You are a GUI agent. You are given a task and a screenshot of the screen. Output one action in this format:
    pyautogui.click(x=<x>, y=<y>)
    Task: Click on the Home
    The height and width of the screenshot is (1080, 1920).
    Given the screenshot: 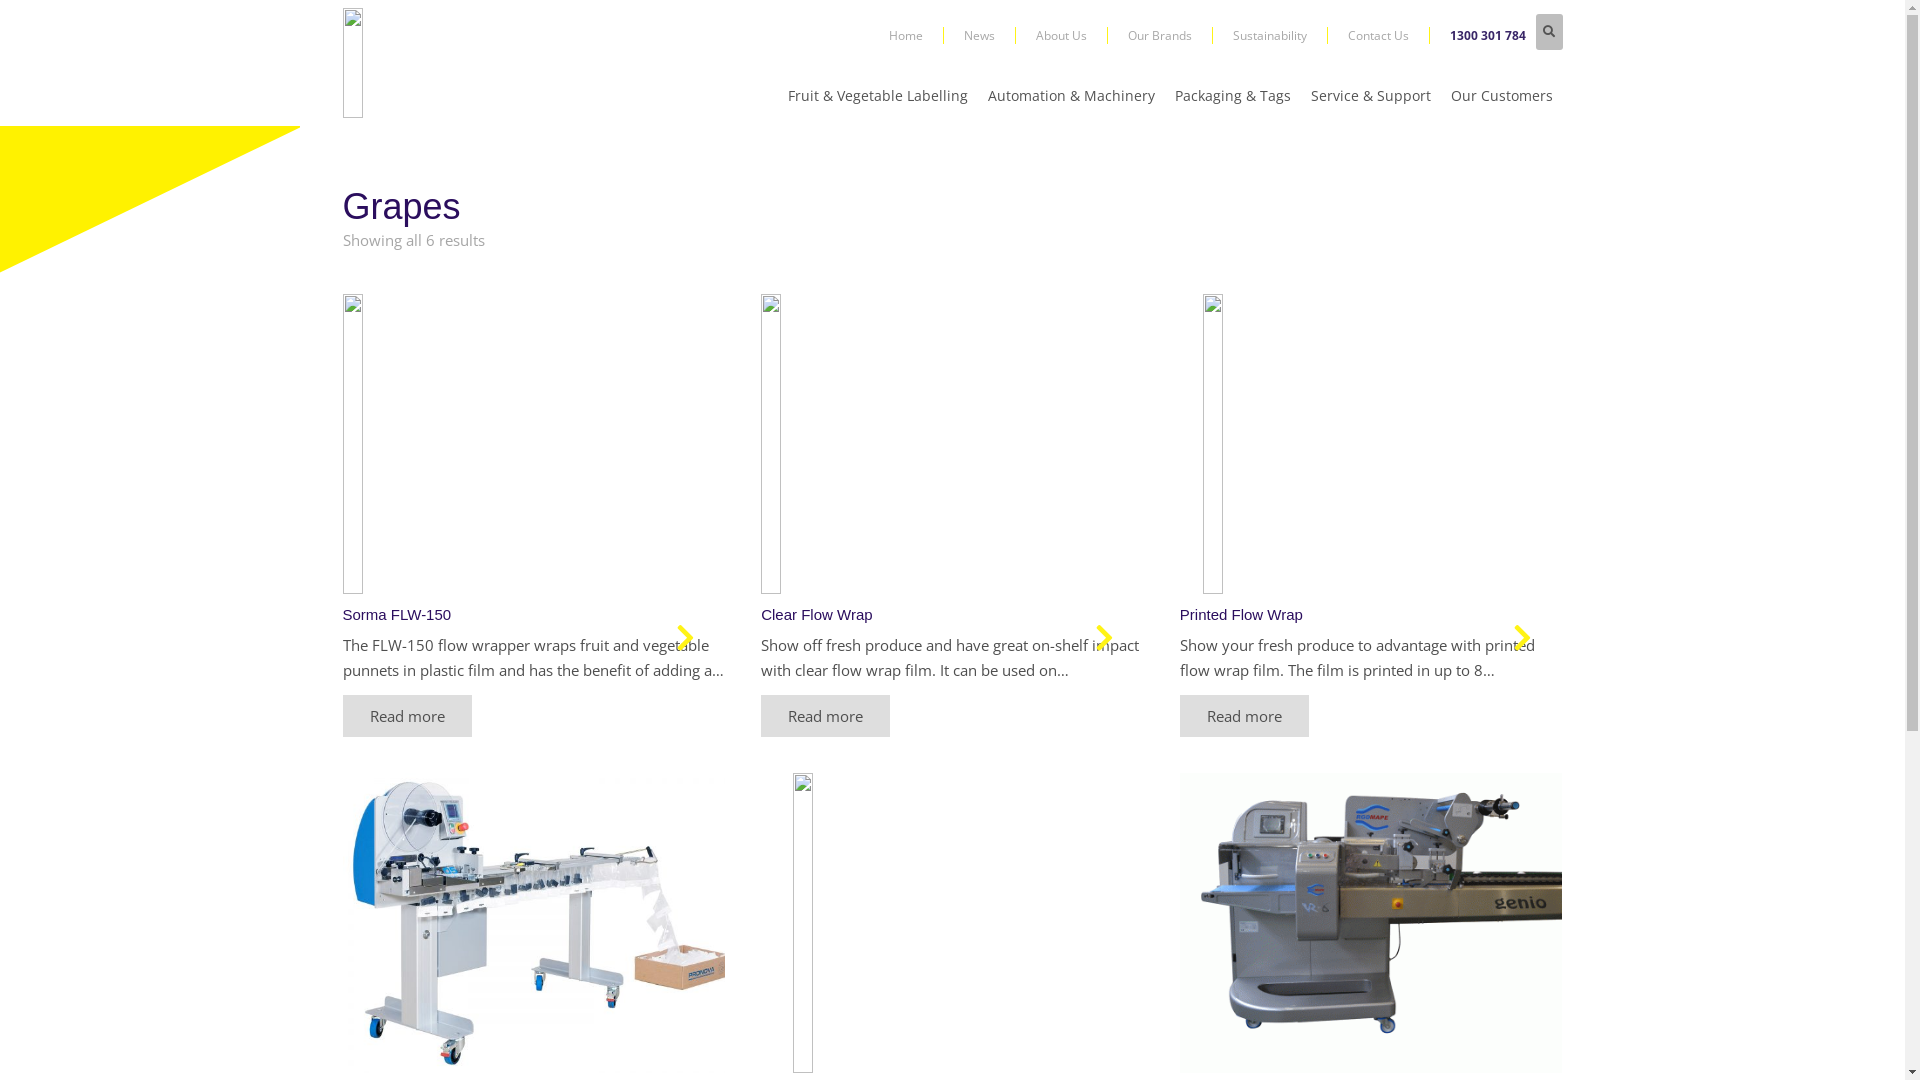 What is the action you would take?
    pyautogui.click(x=916, y=35)
    